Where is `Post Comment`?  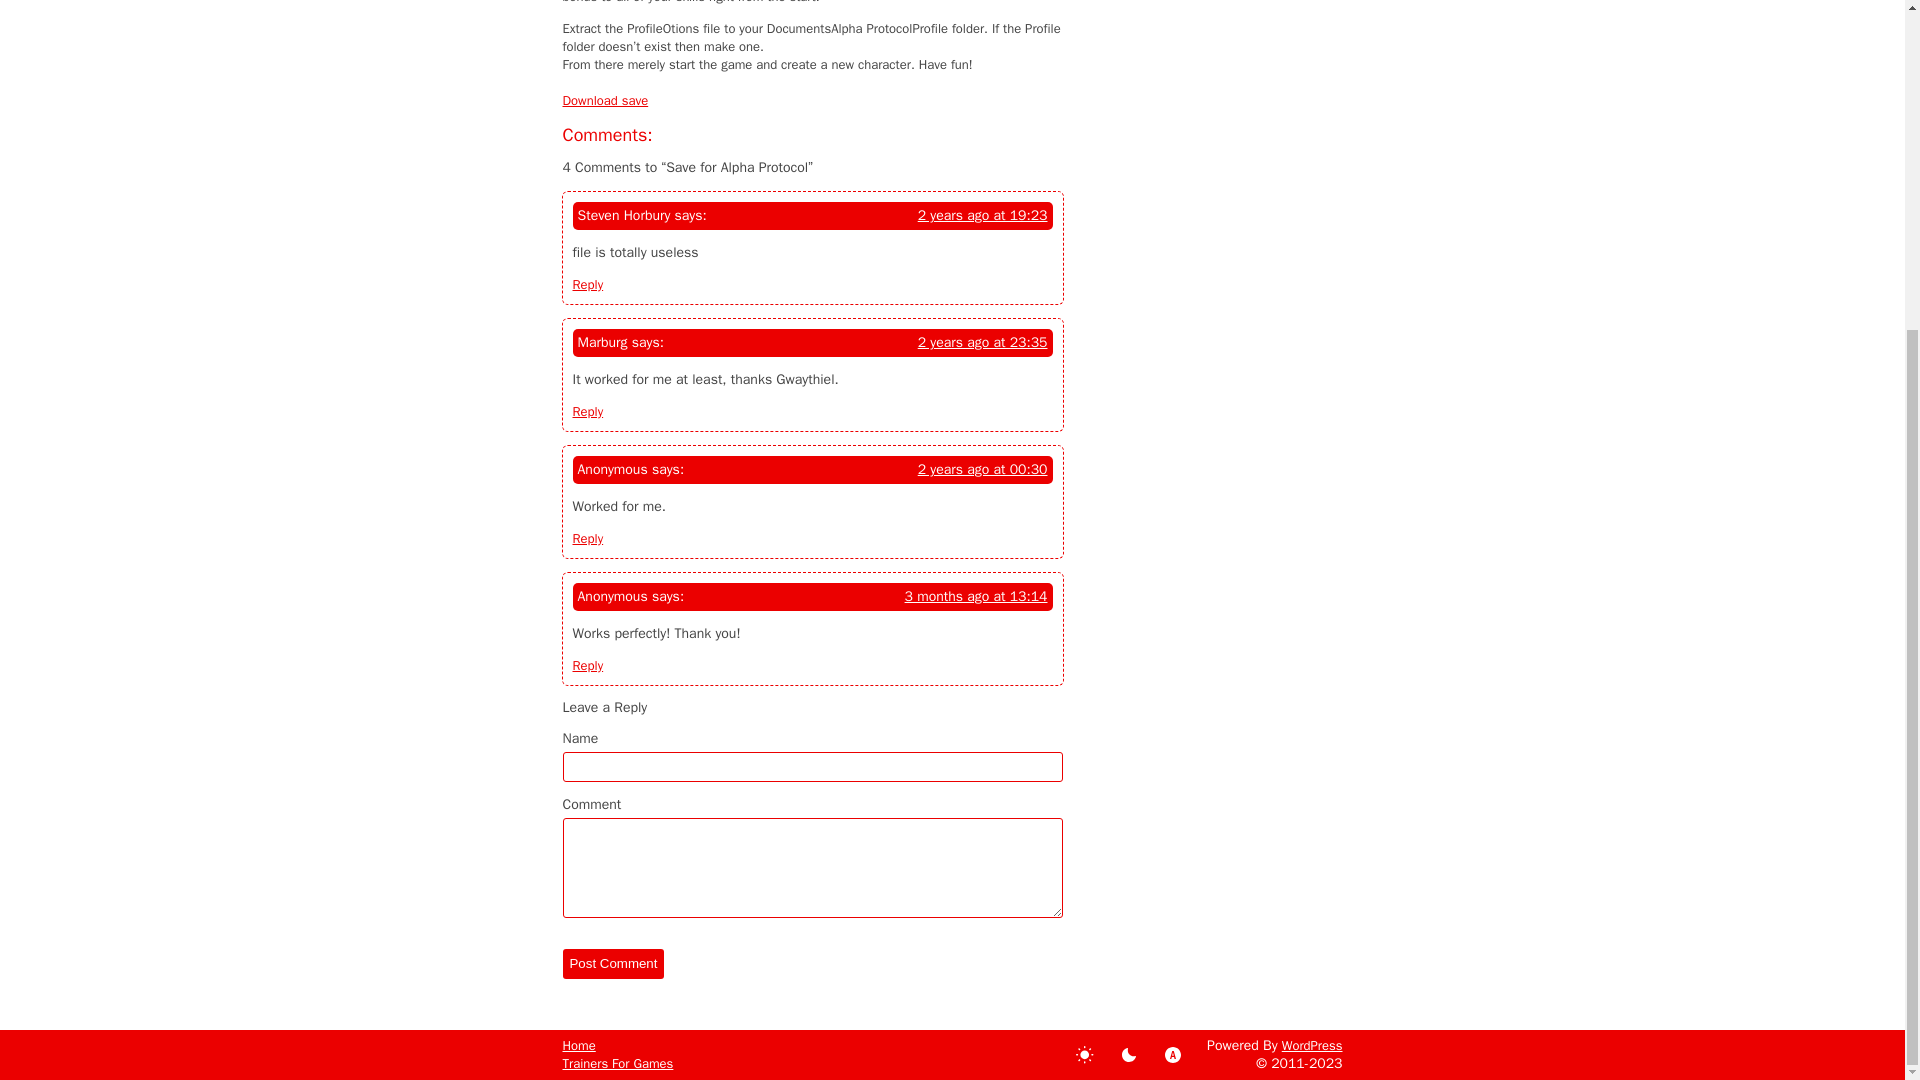 Post Comment is located at coordinates (613, 964).